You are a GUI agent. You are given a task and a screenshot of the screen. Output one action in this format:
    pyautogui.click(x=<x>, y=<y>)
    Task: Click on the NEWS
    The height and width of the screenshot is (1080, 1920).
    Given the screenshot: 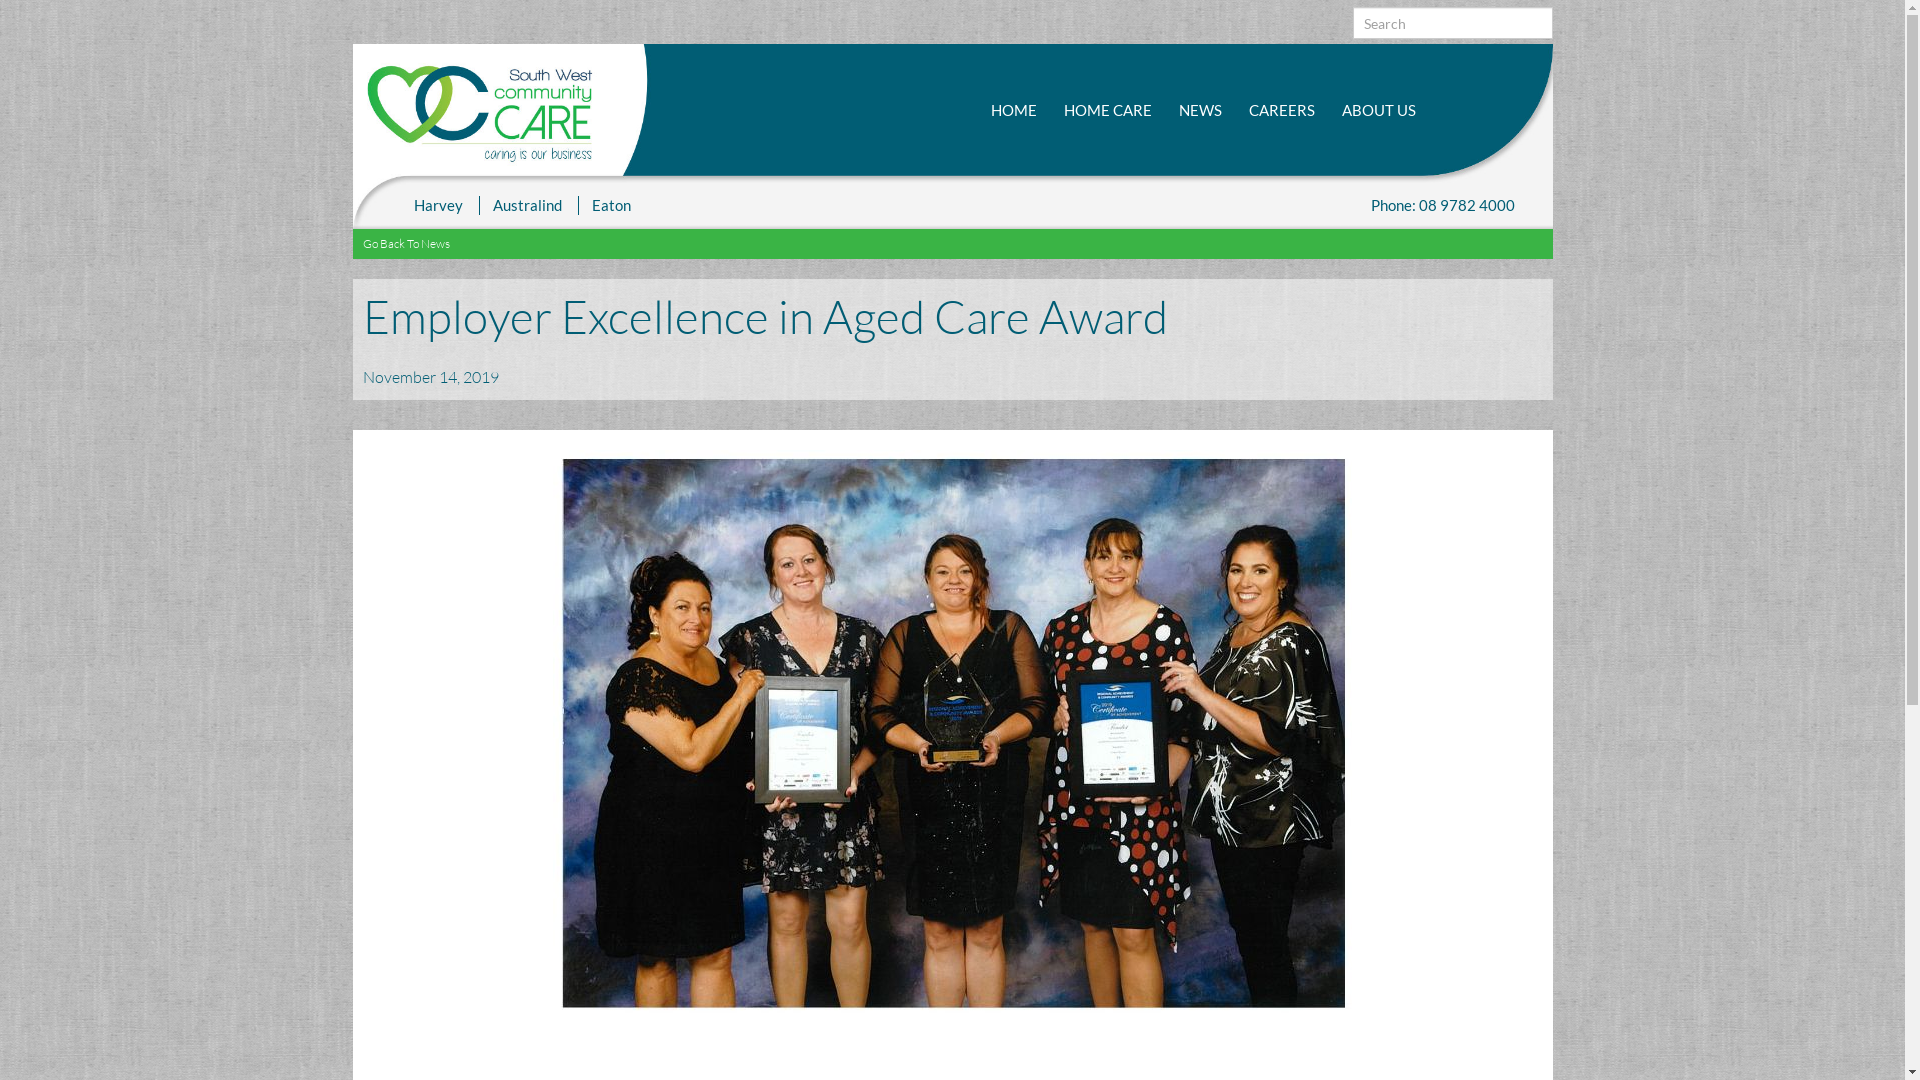 What is the action you would take?
    pyautogui.click(x=1200, y=110)
    